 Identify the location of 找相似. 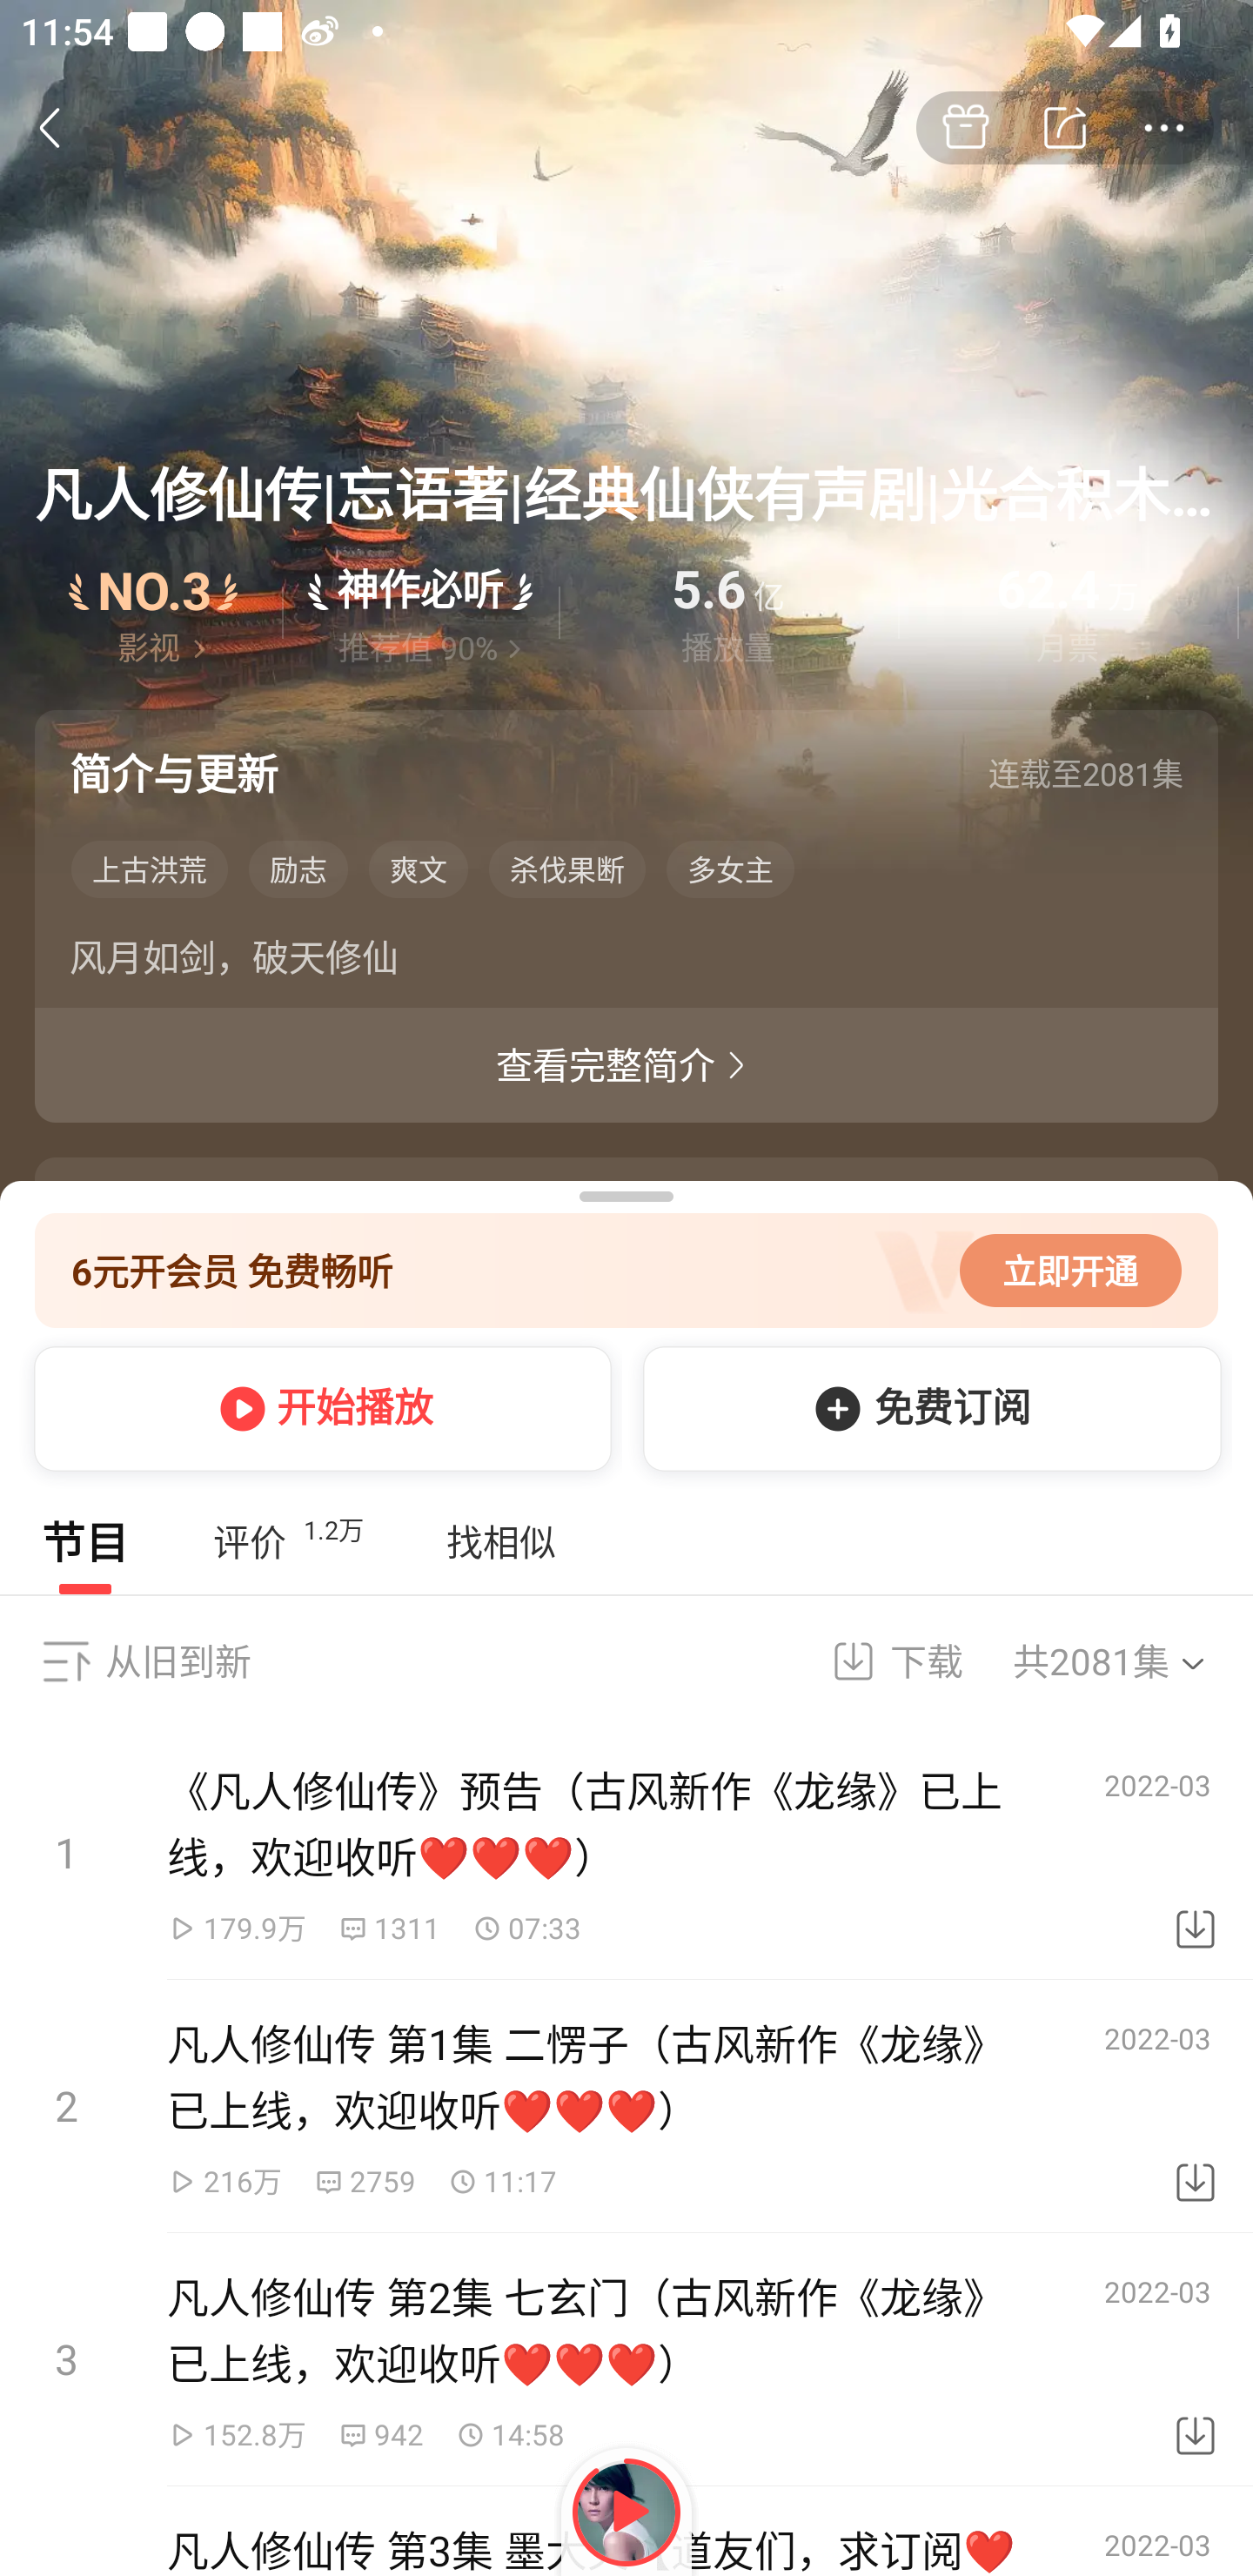
(501, 1541).